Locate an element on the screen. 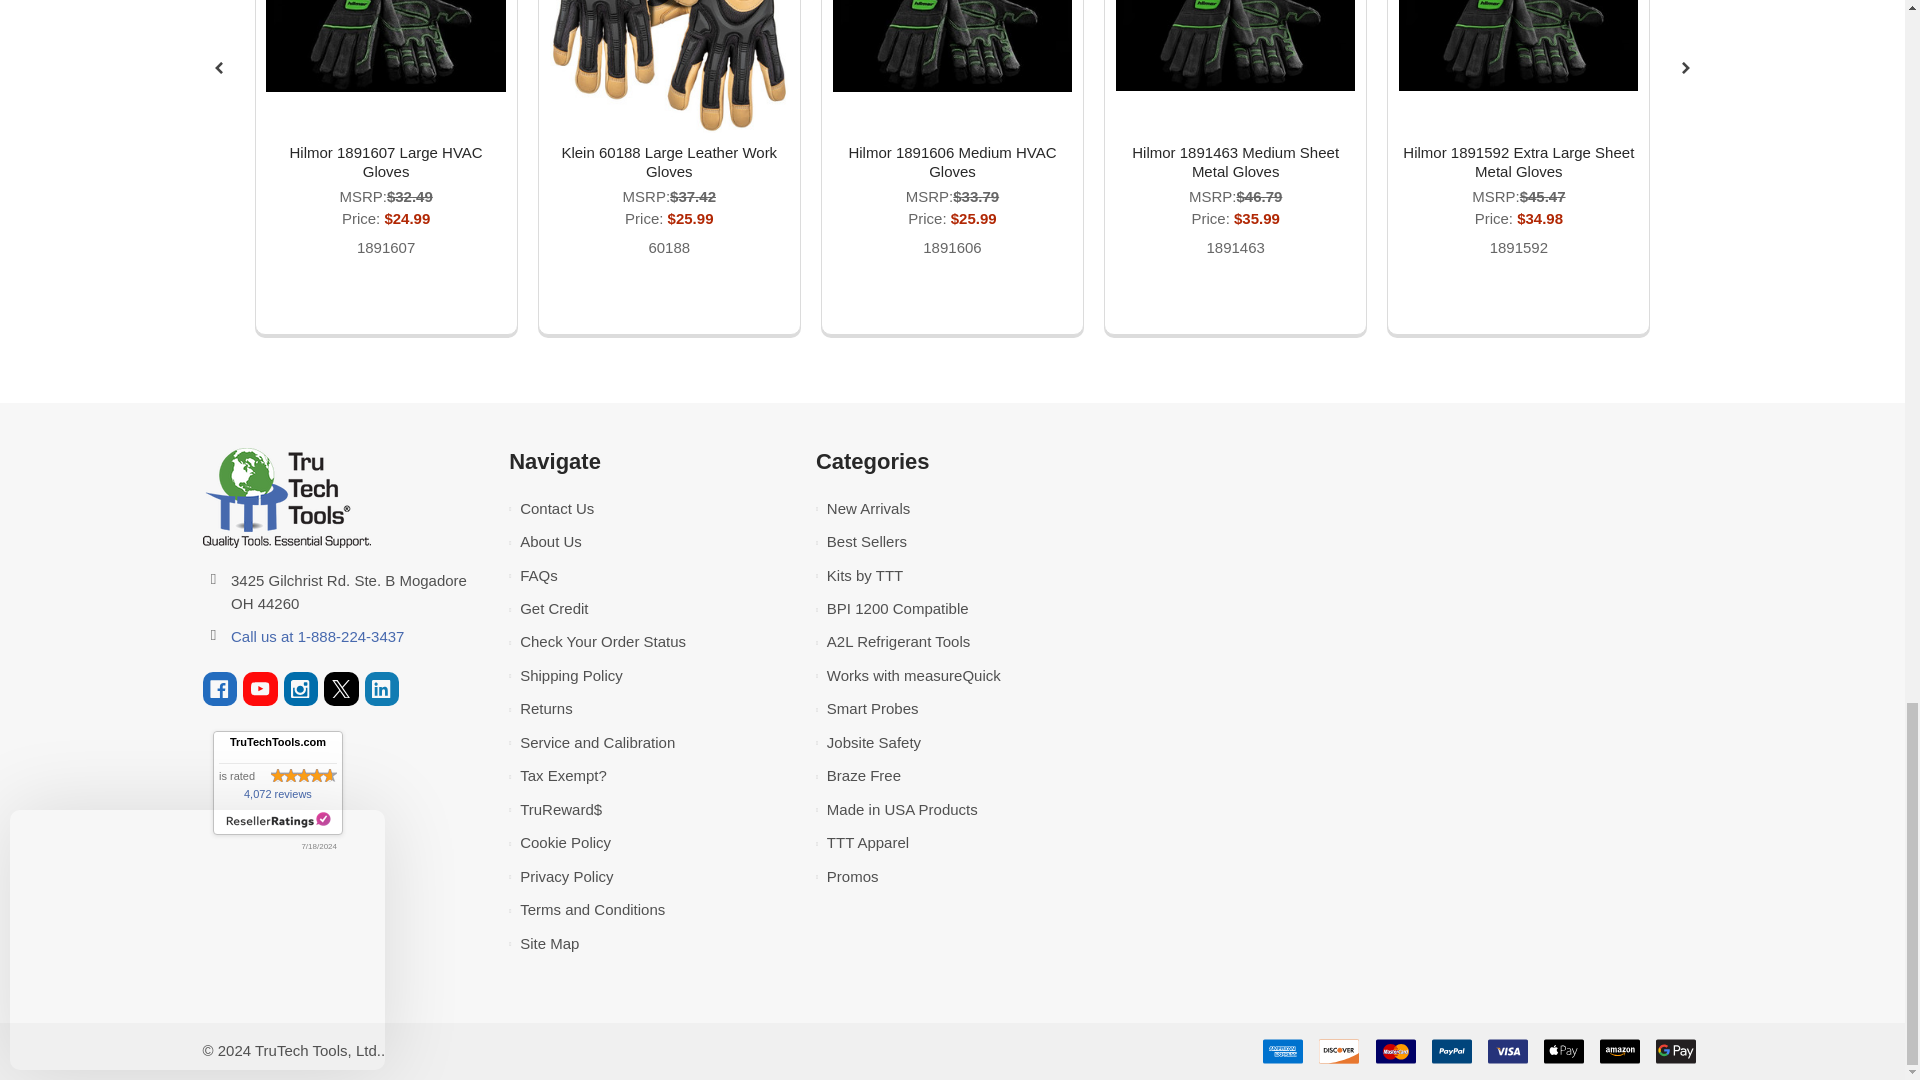 This screenshot has width=1920, height=1080. Hilmor 1891606 Medium HVAC Gloves is located at coordinates (952, 46).